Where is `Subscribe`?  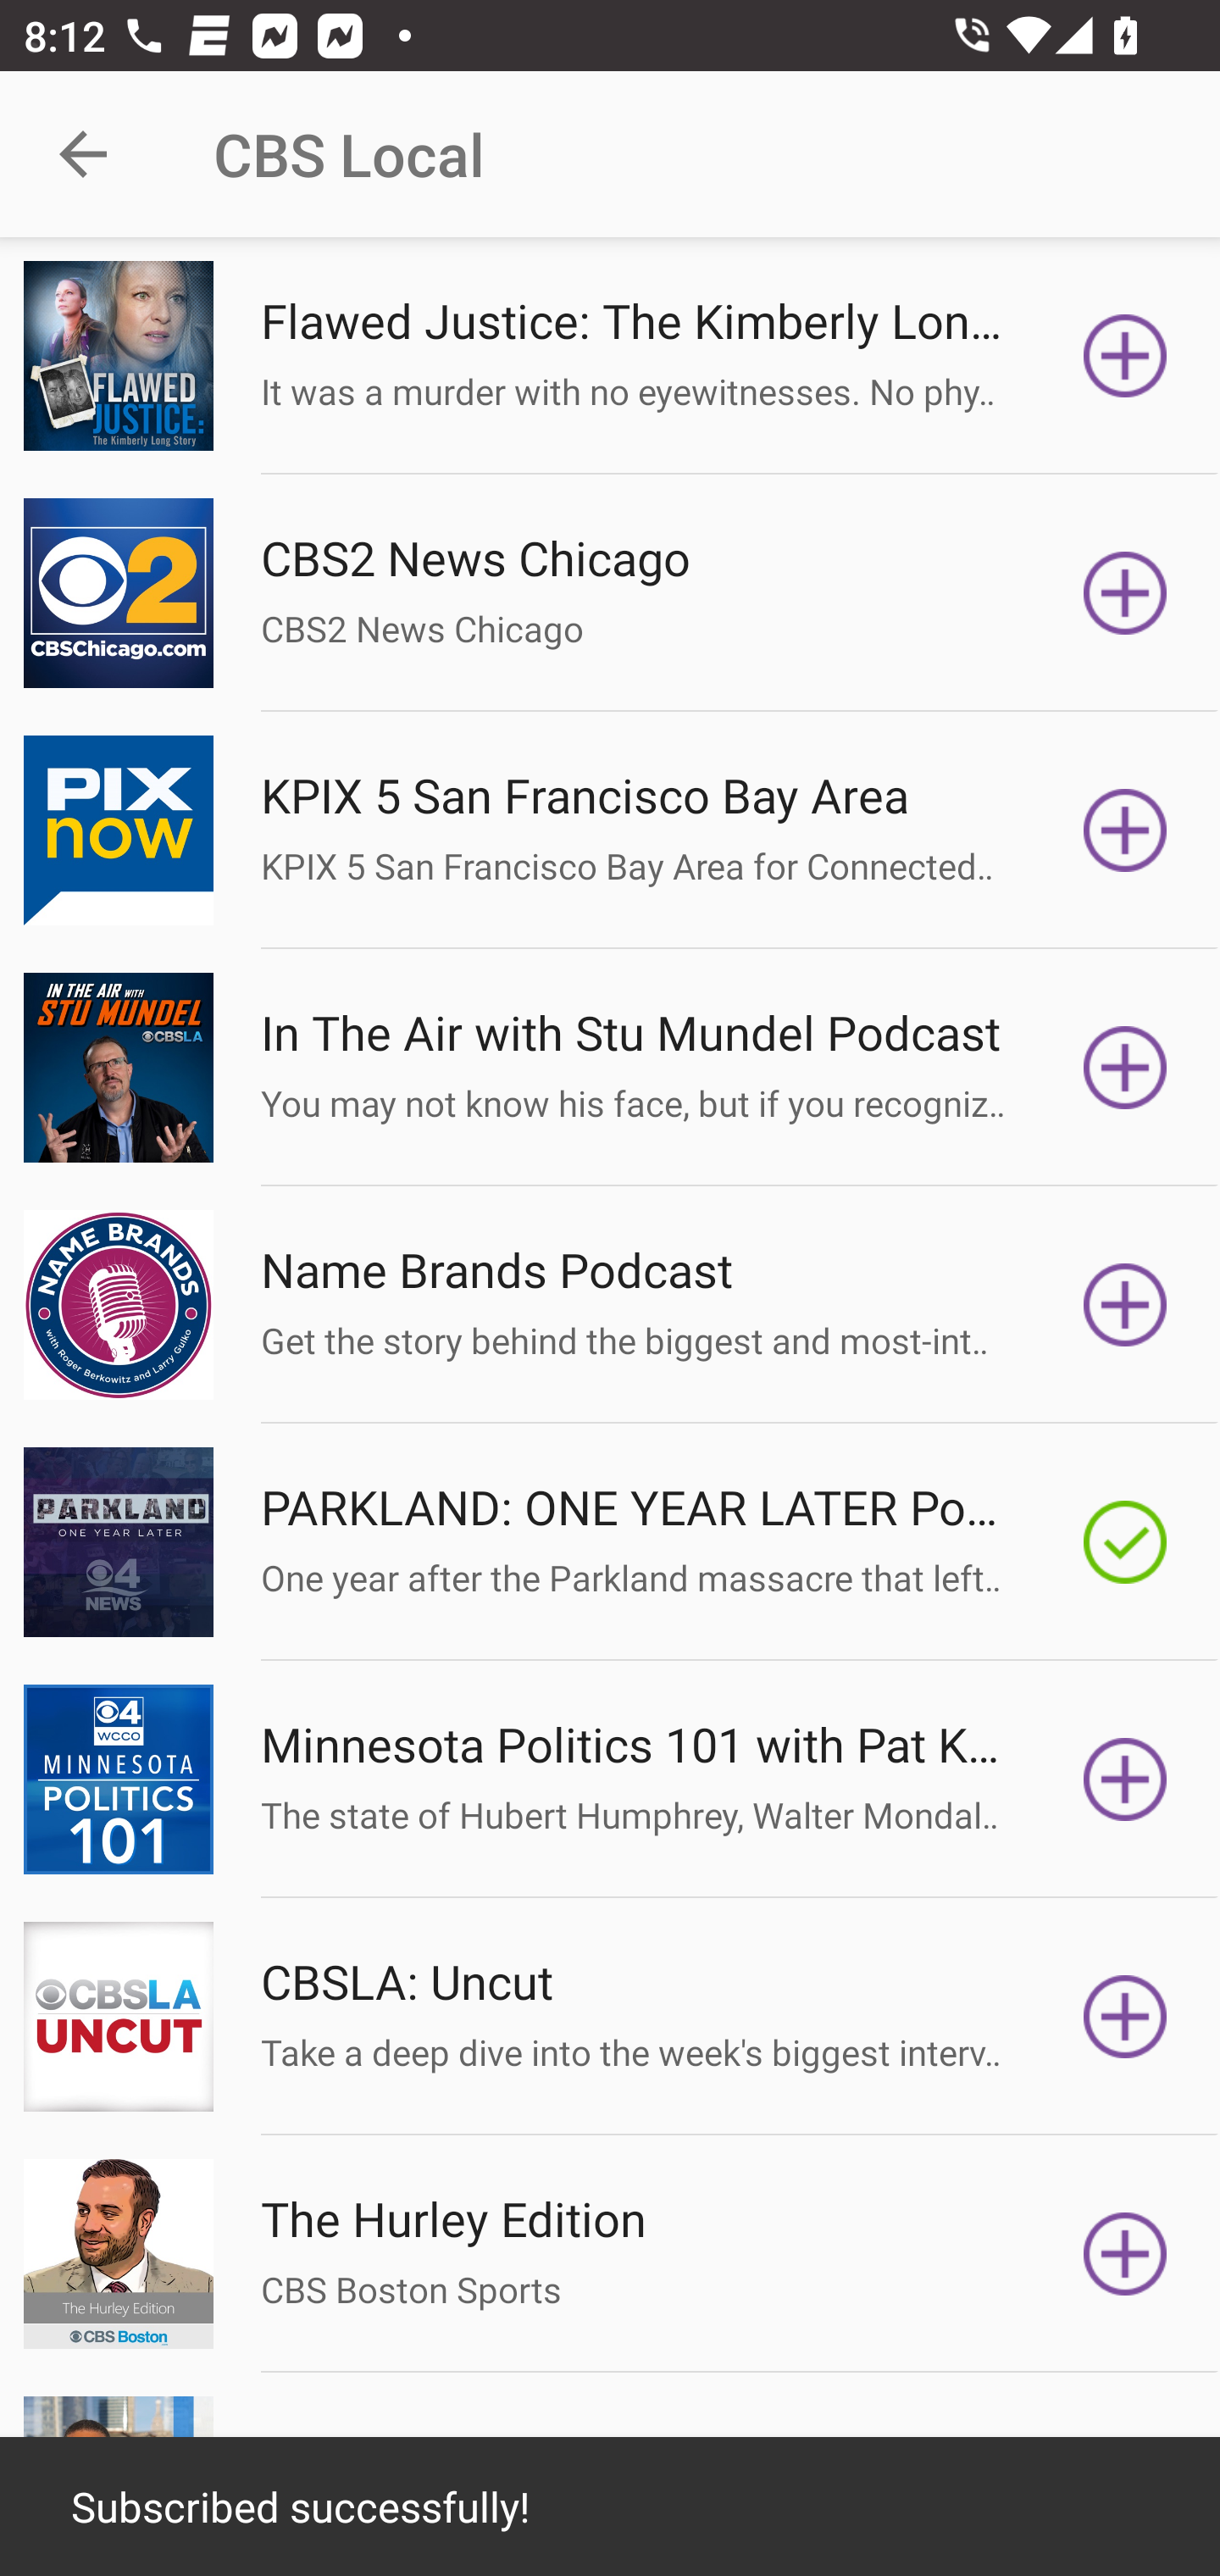
Subscribe is located at coordinates (1125, 2254).